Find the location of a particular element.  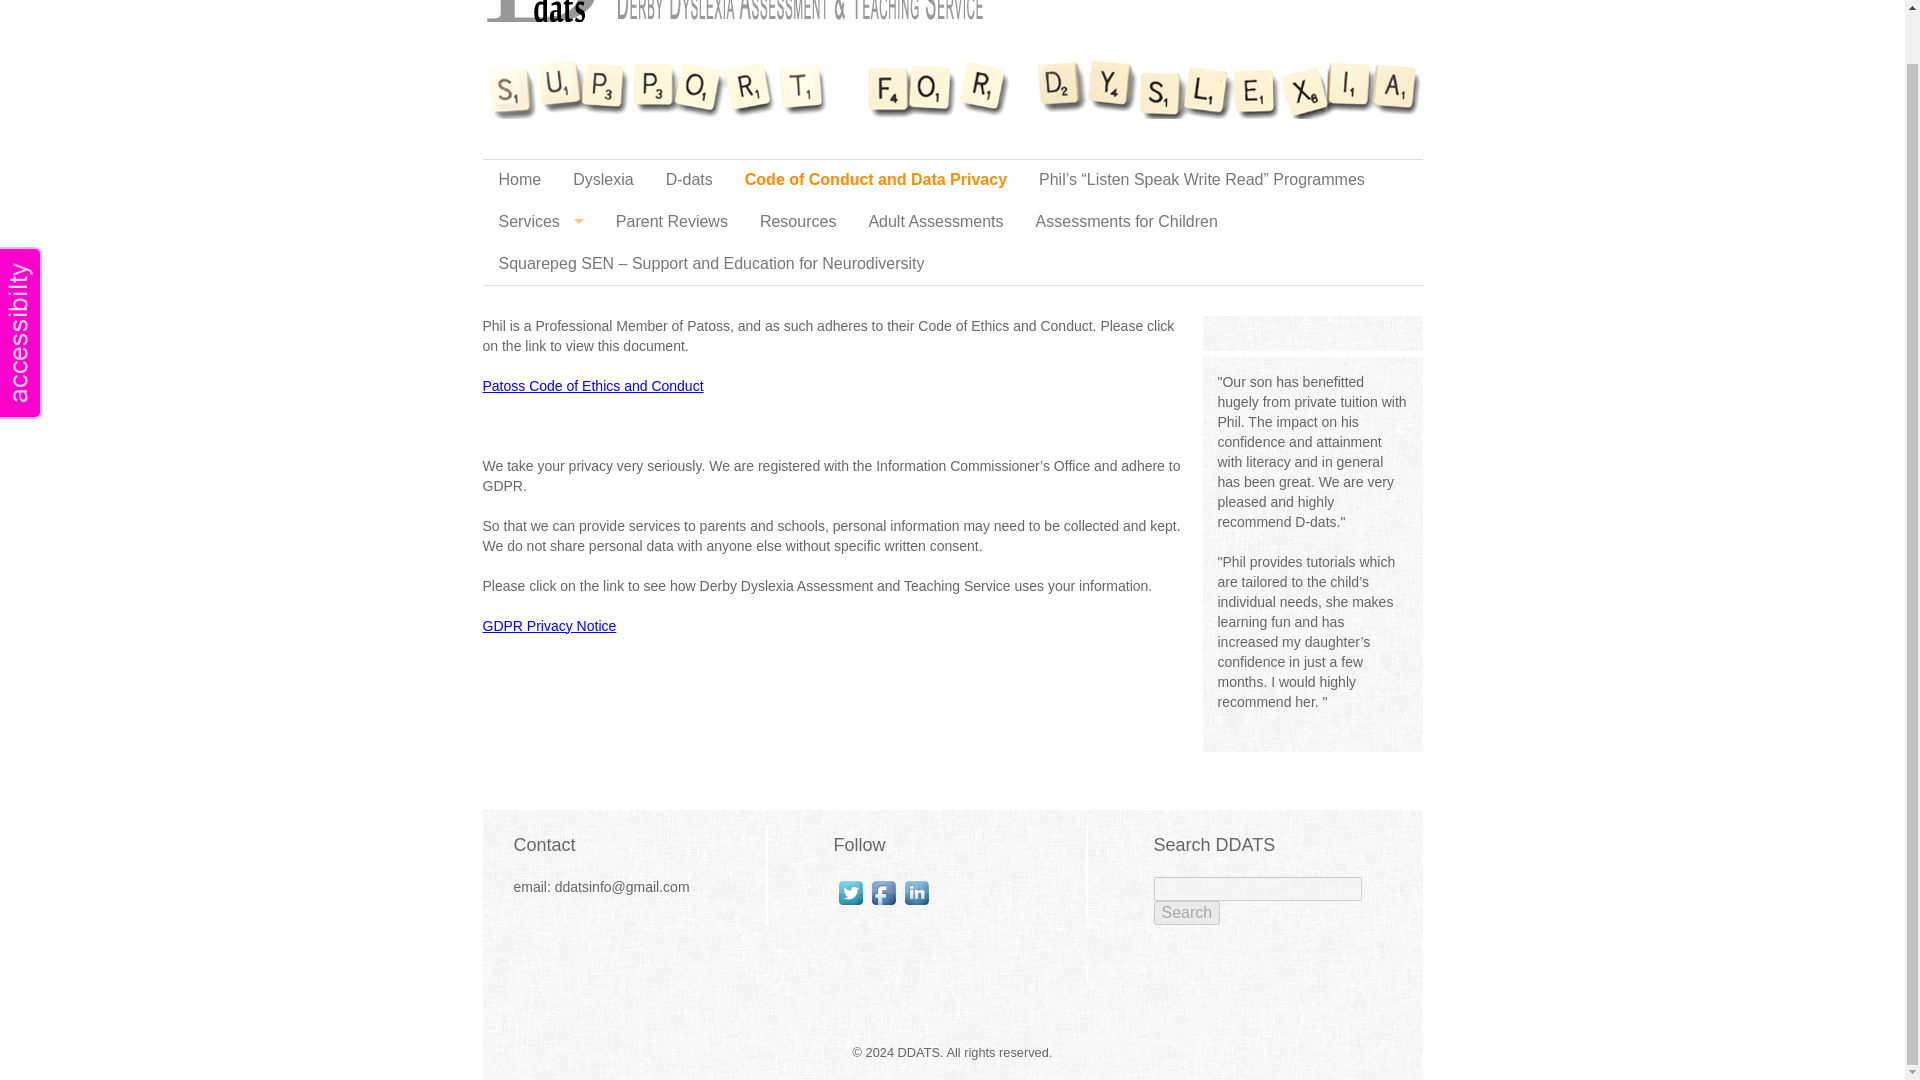

Visit Us On Linkedin is located at coordinates (916, 892).